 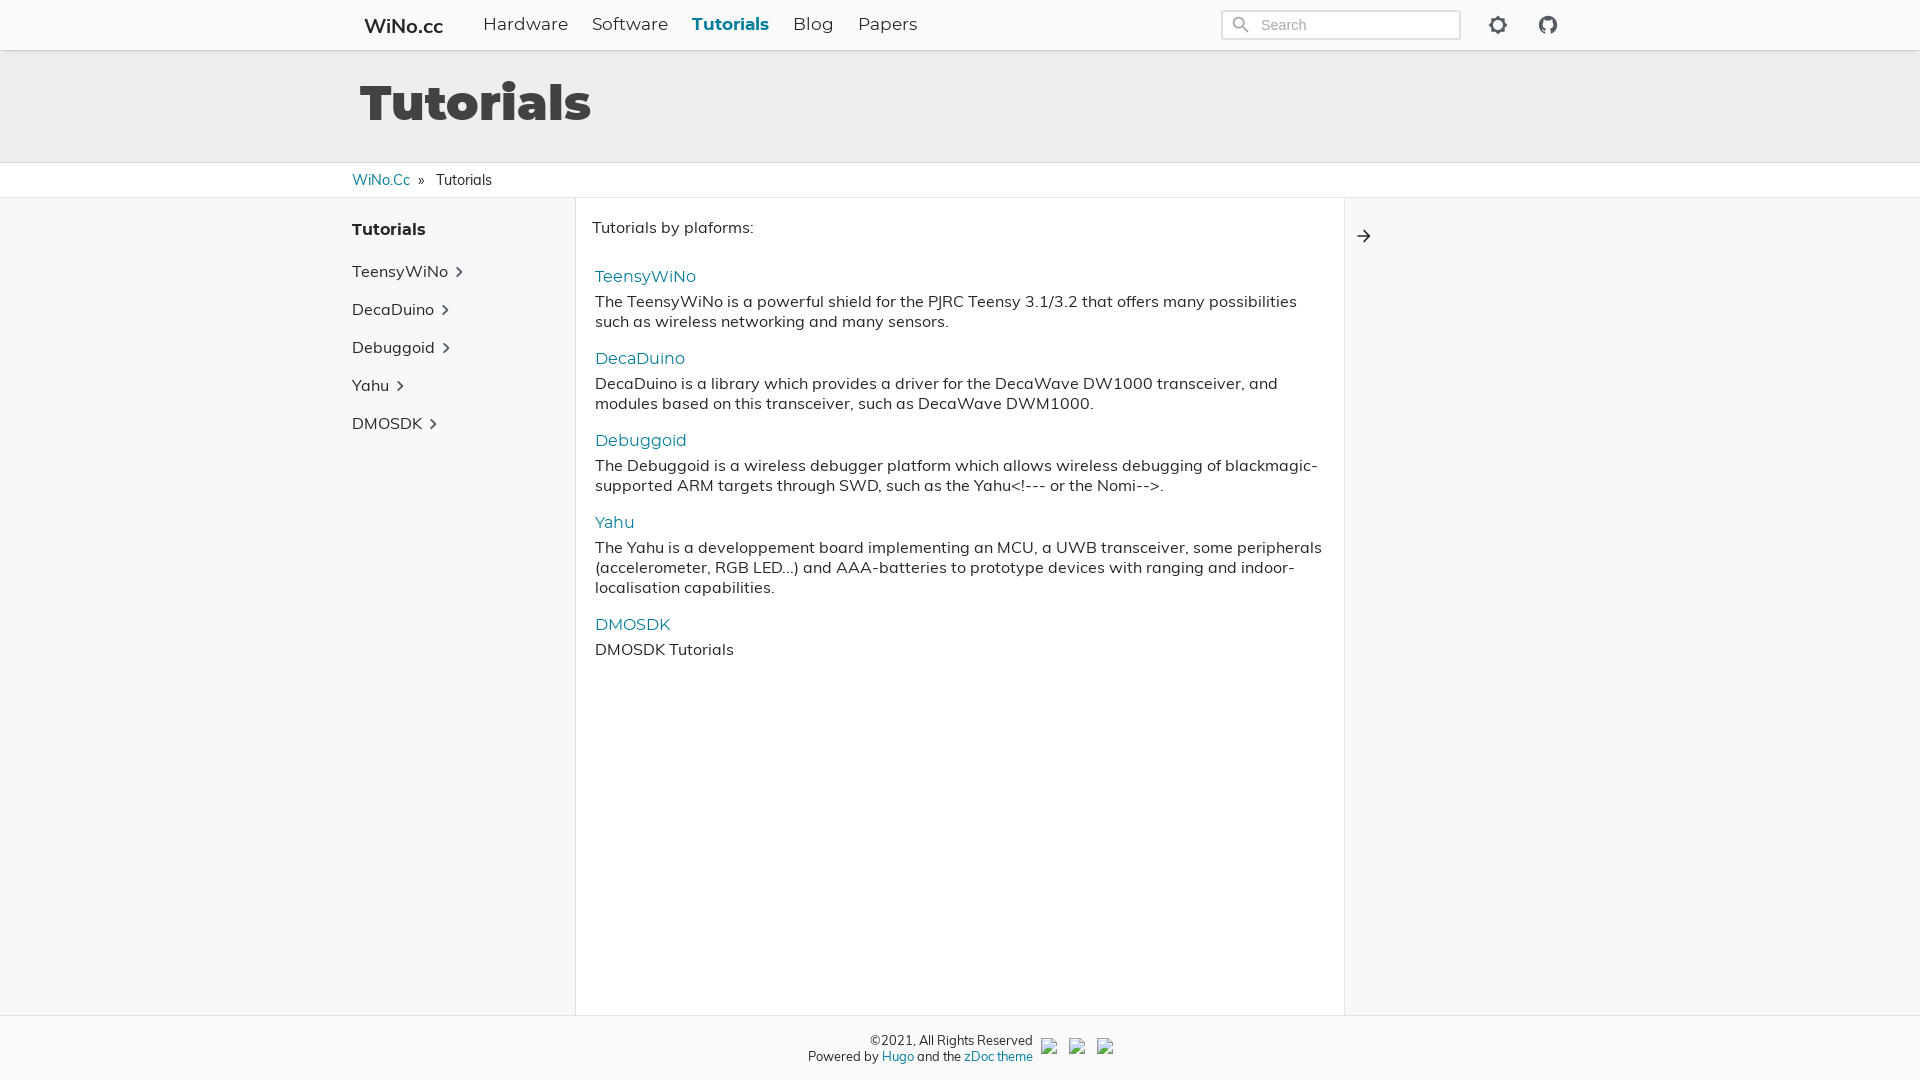 What do you see at coordinates (646, 277) in the screenshot?
I see `TeensyWiNo` at bounding box center [646, 277].